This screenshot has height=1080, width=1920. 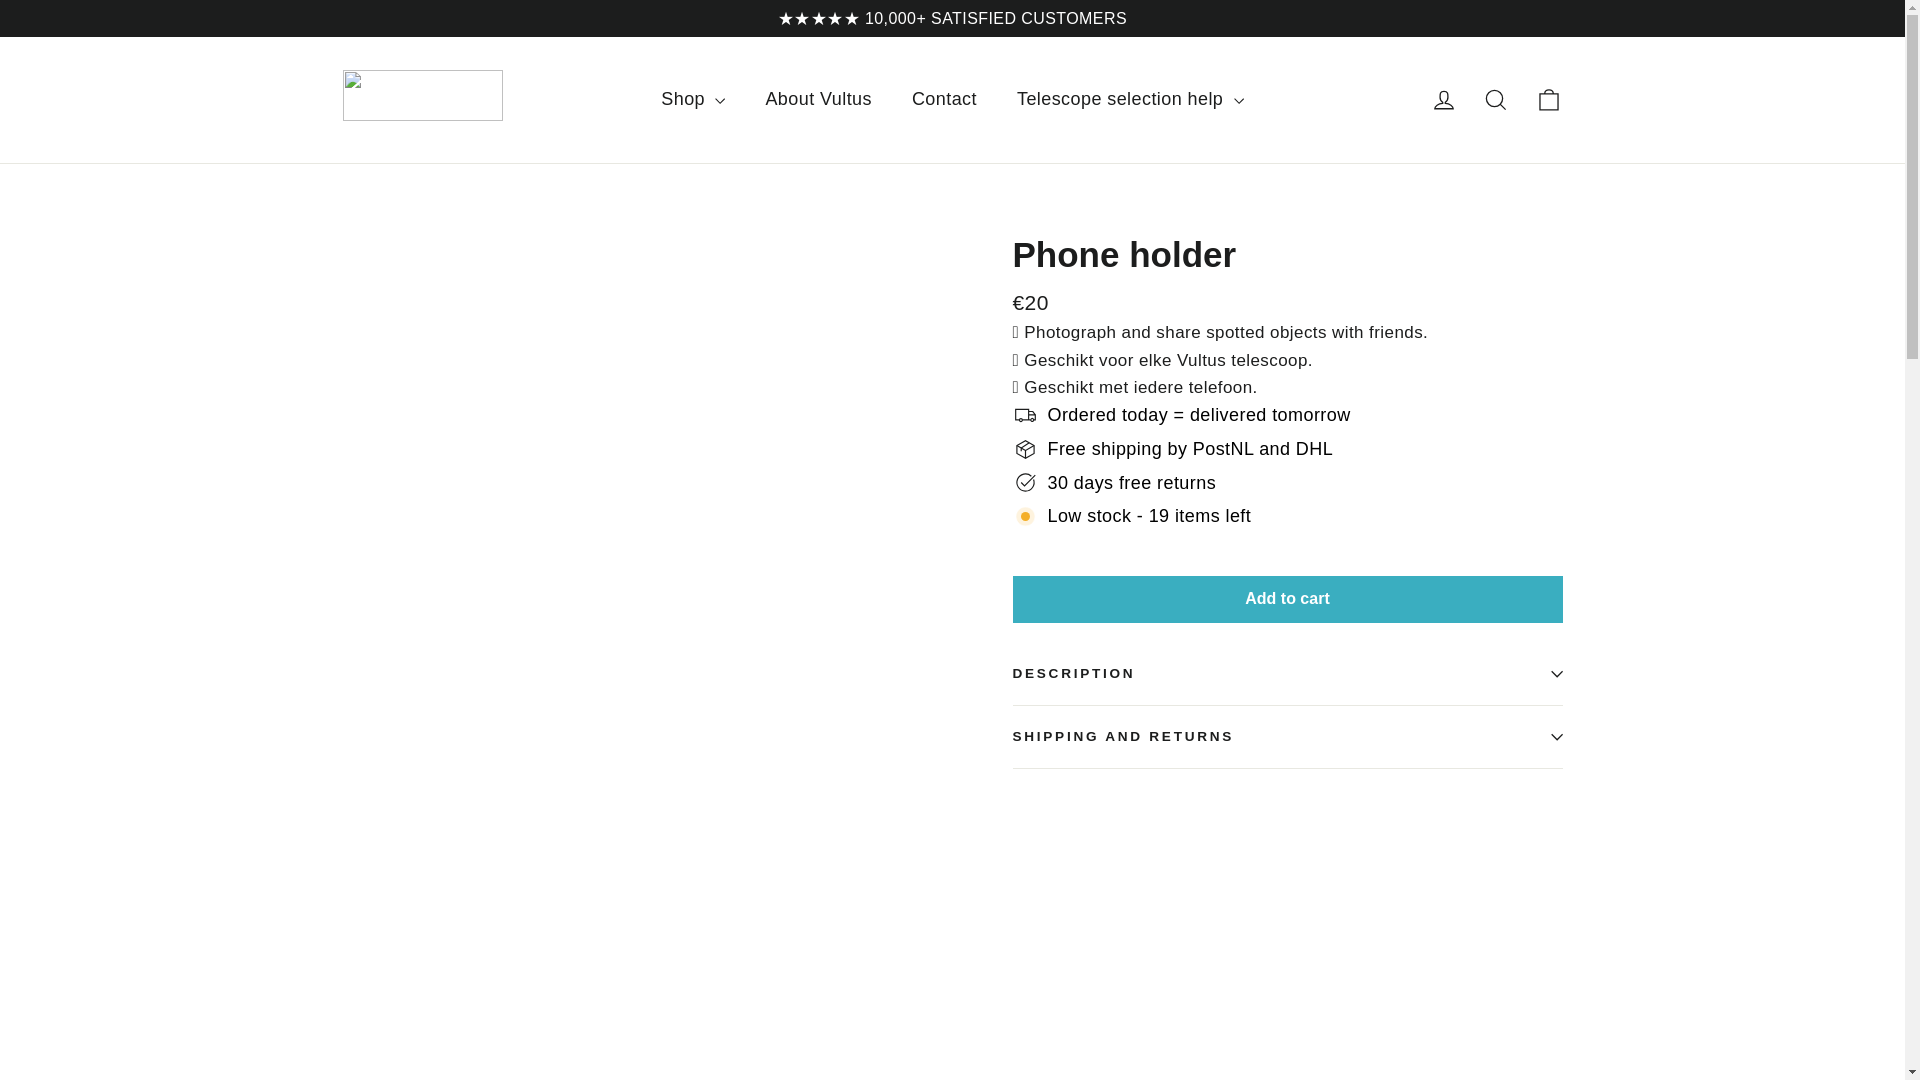 I want to click on About Vultus, so click(x=1496, y=100).